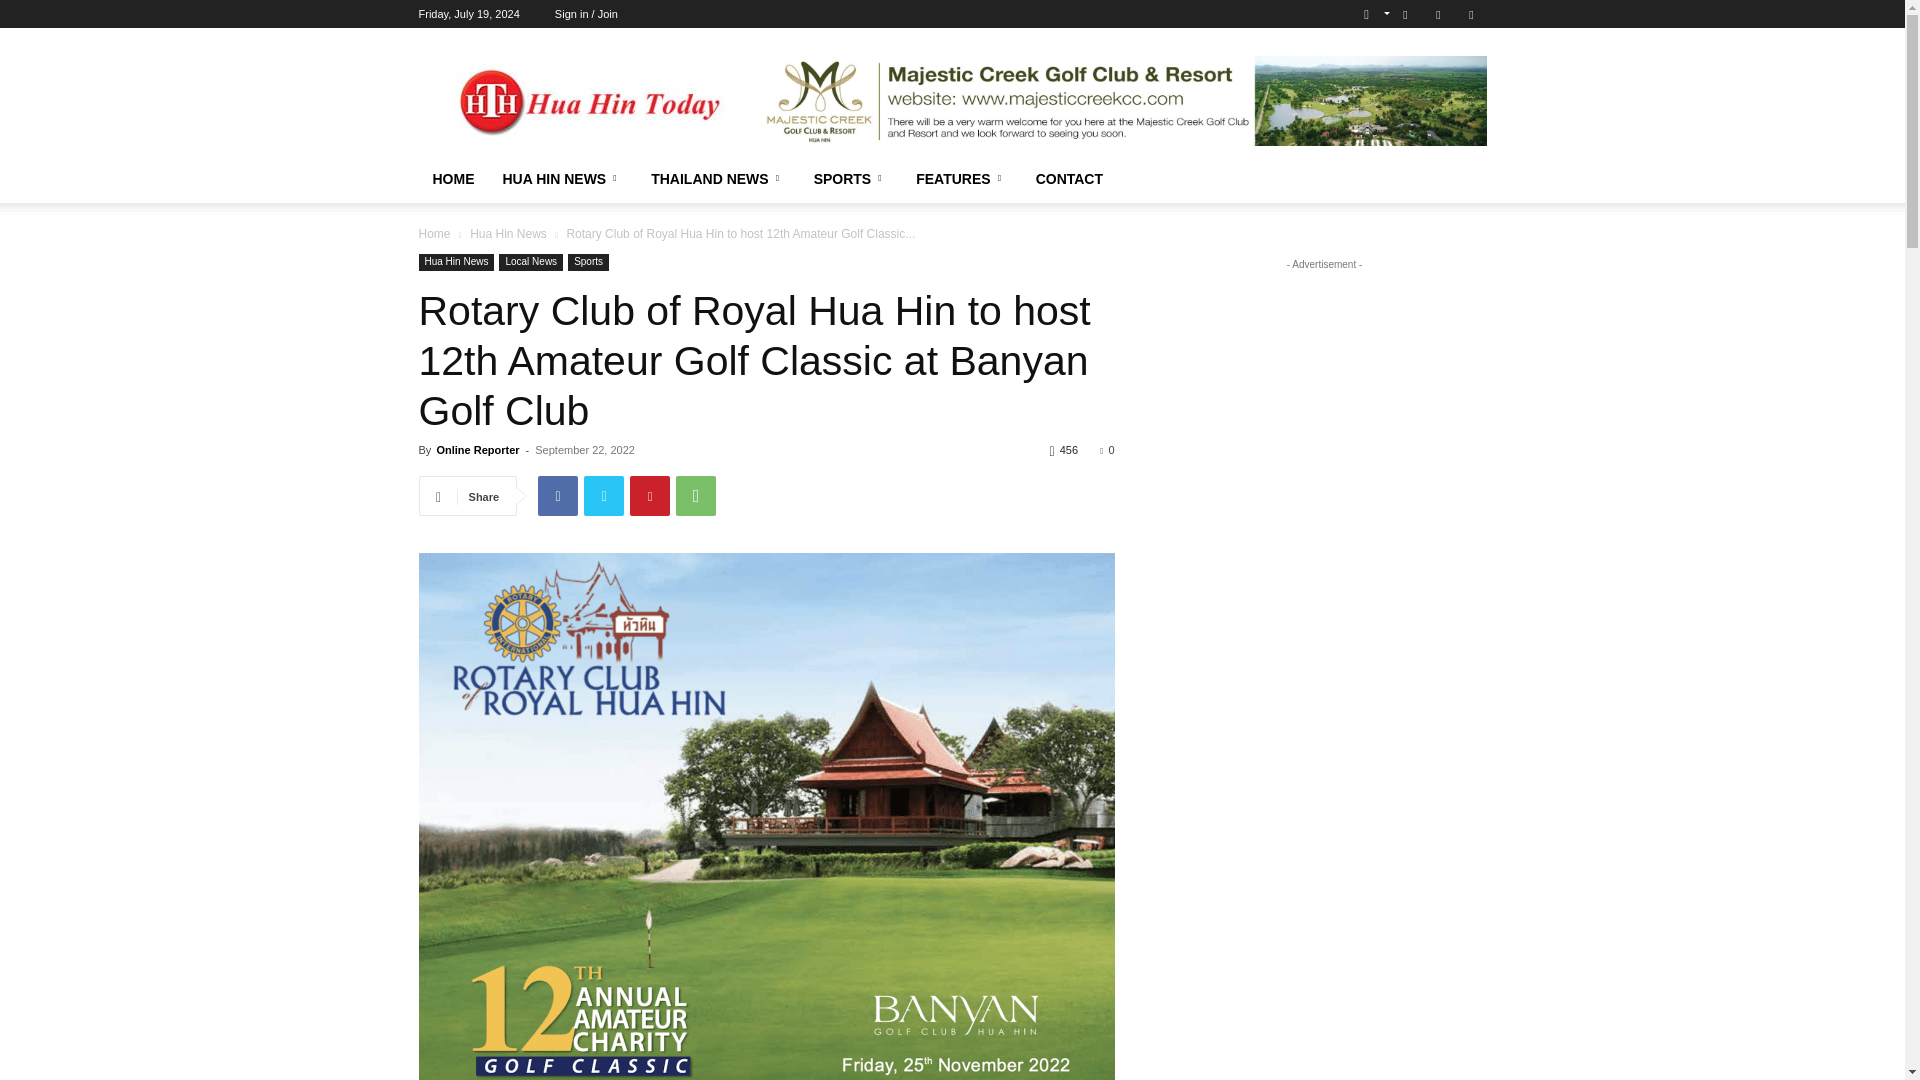 This screenshot has height=1080, width=1920. Describe the element at coordinates (1470, 14) in the screenshot. I see `Youtube` at that location.